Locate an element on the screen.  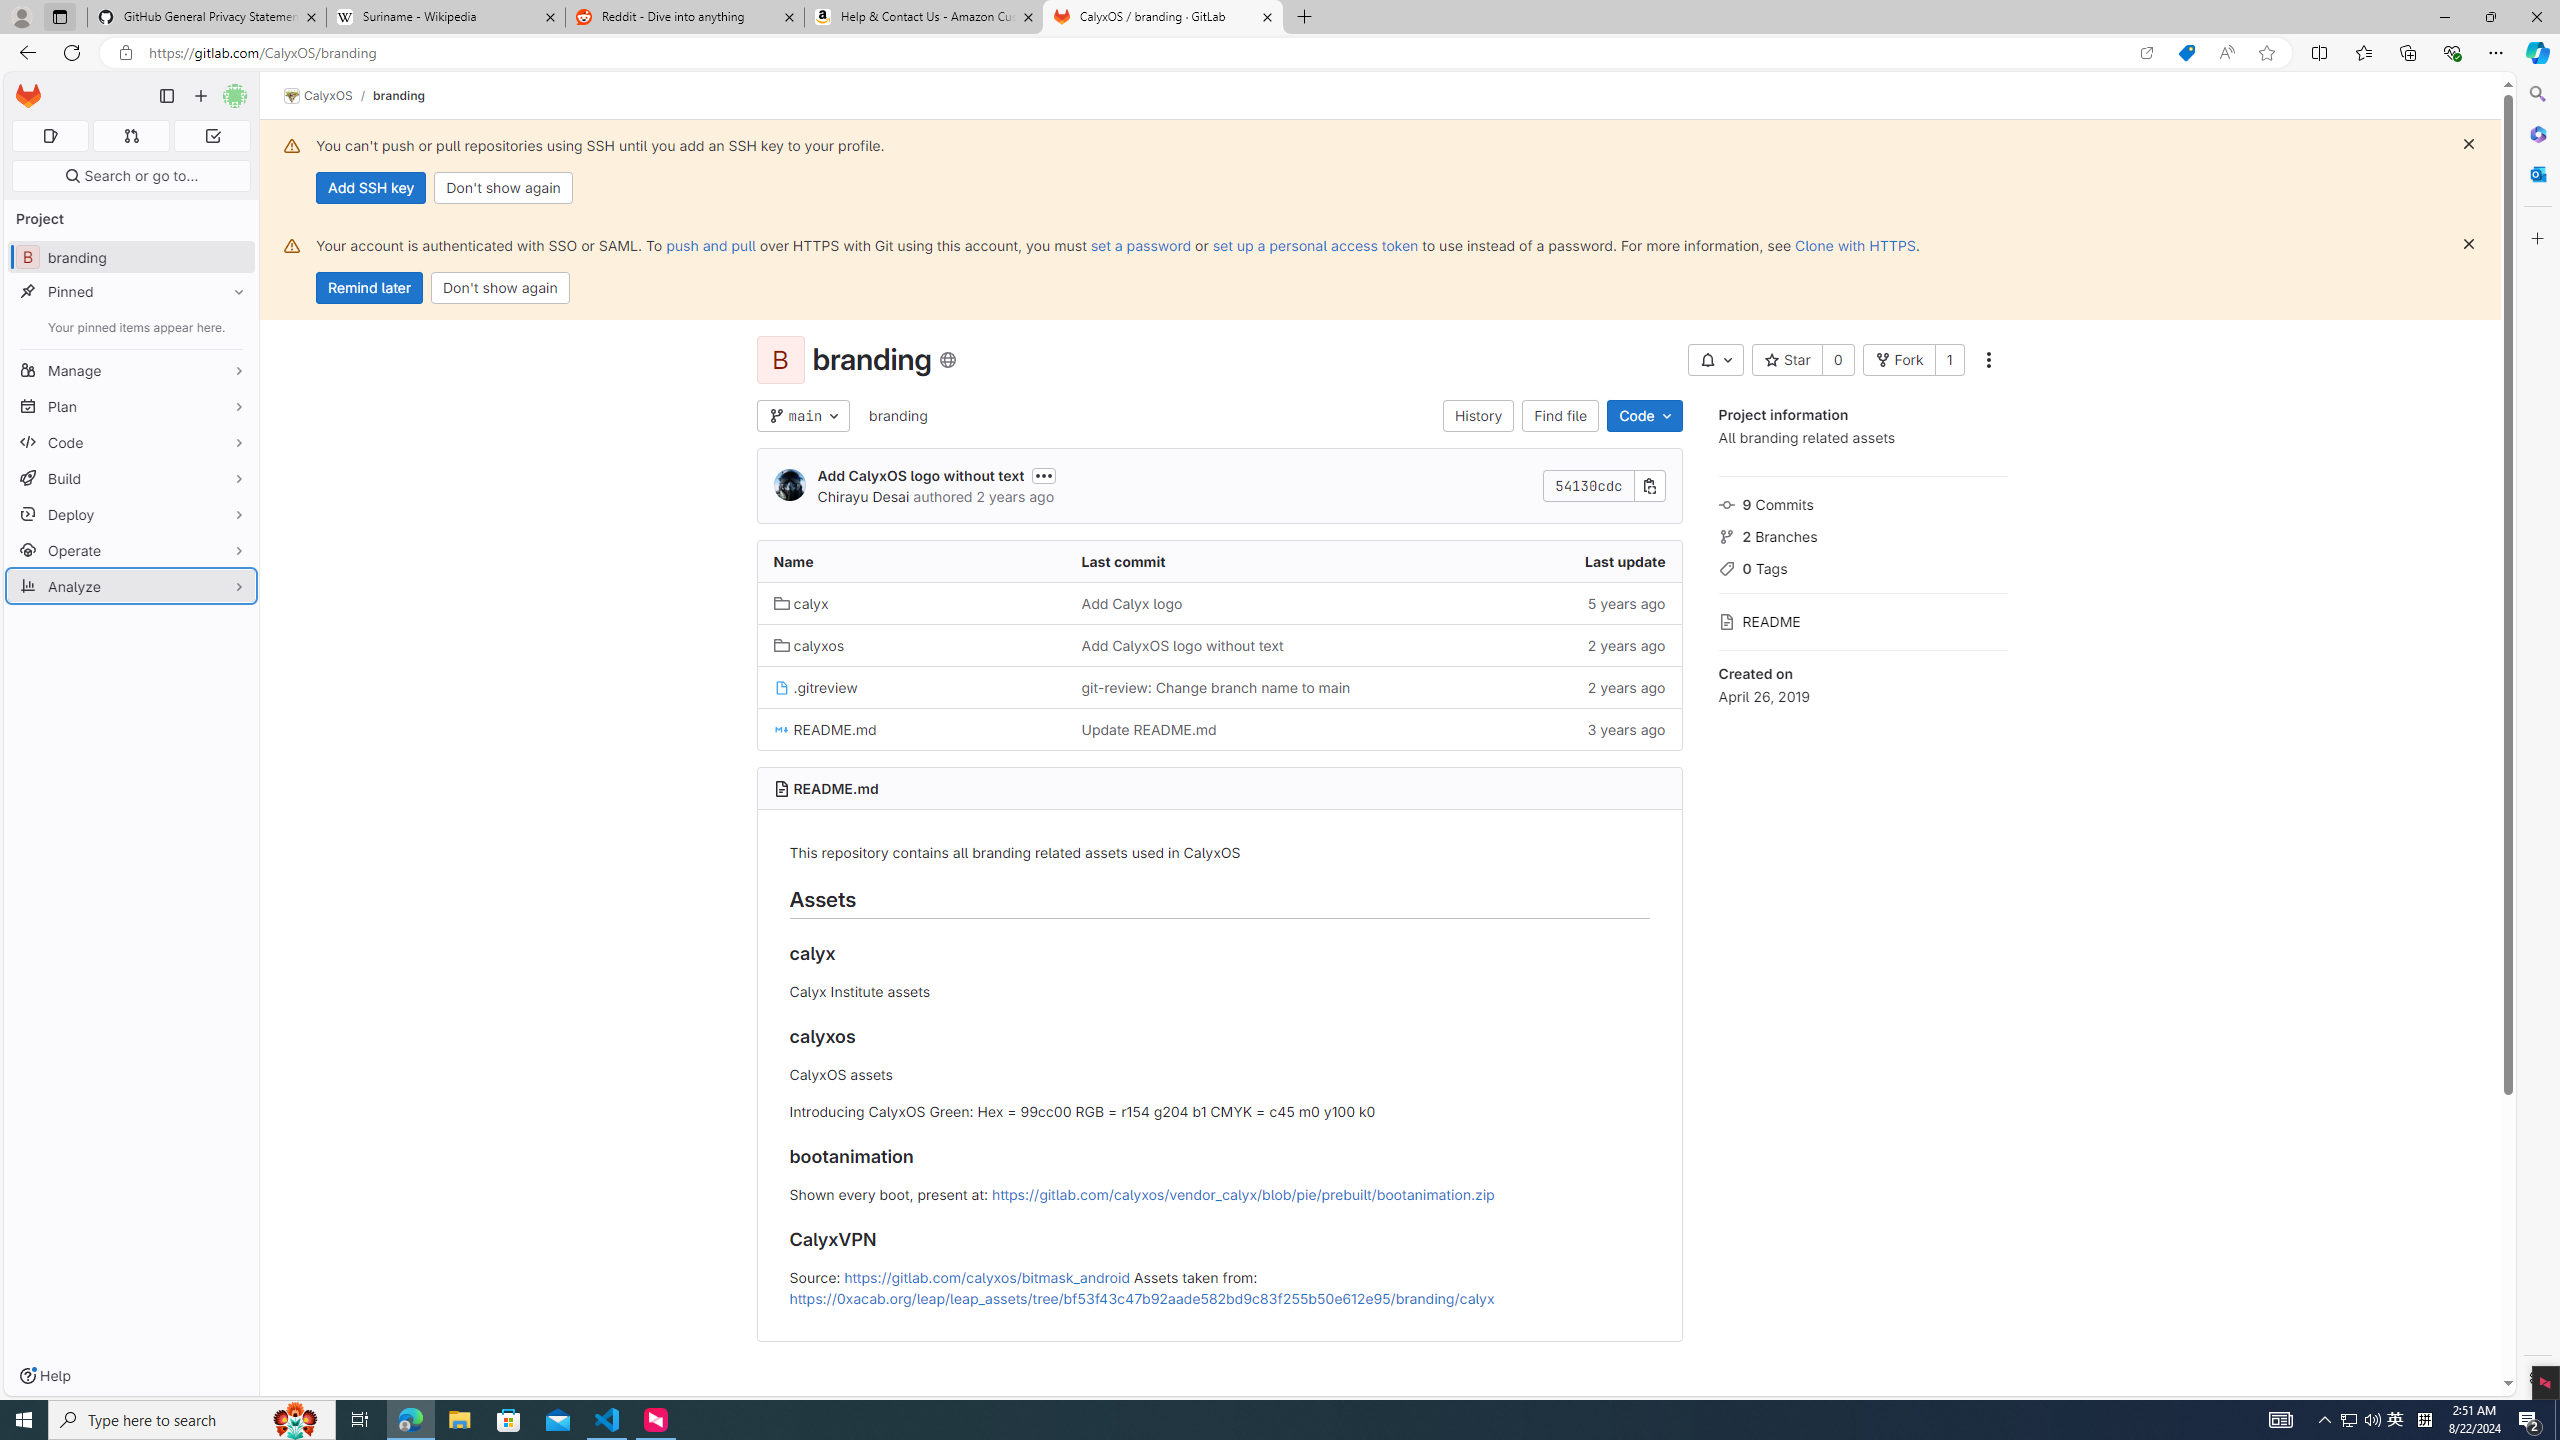
Add SSH key is located at coordinates (370, 188).